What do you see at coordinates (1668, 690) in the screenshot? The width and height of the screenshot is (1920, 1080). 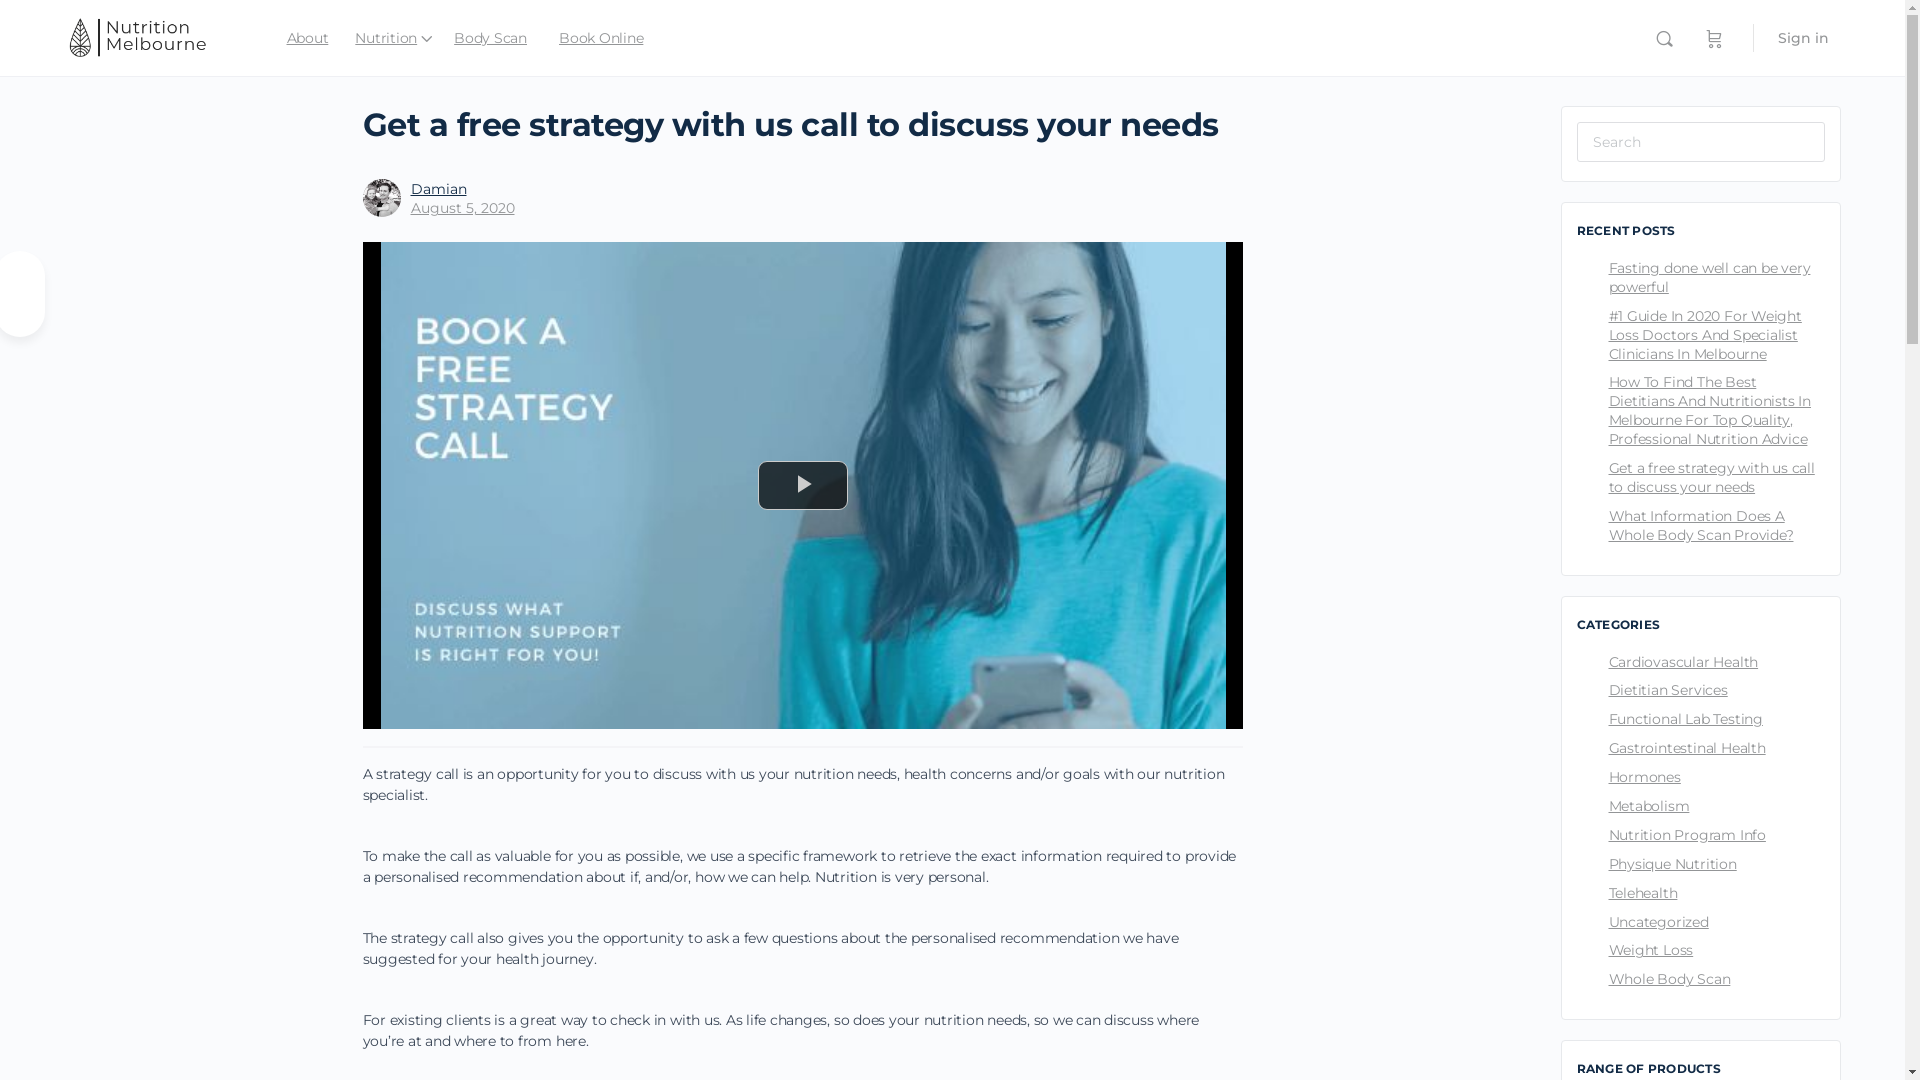 I see `Dietitian Services` at bounding box center [1668, 690].